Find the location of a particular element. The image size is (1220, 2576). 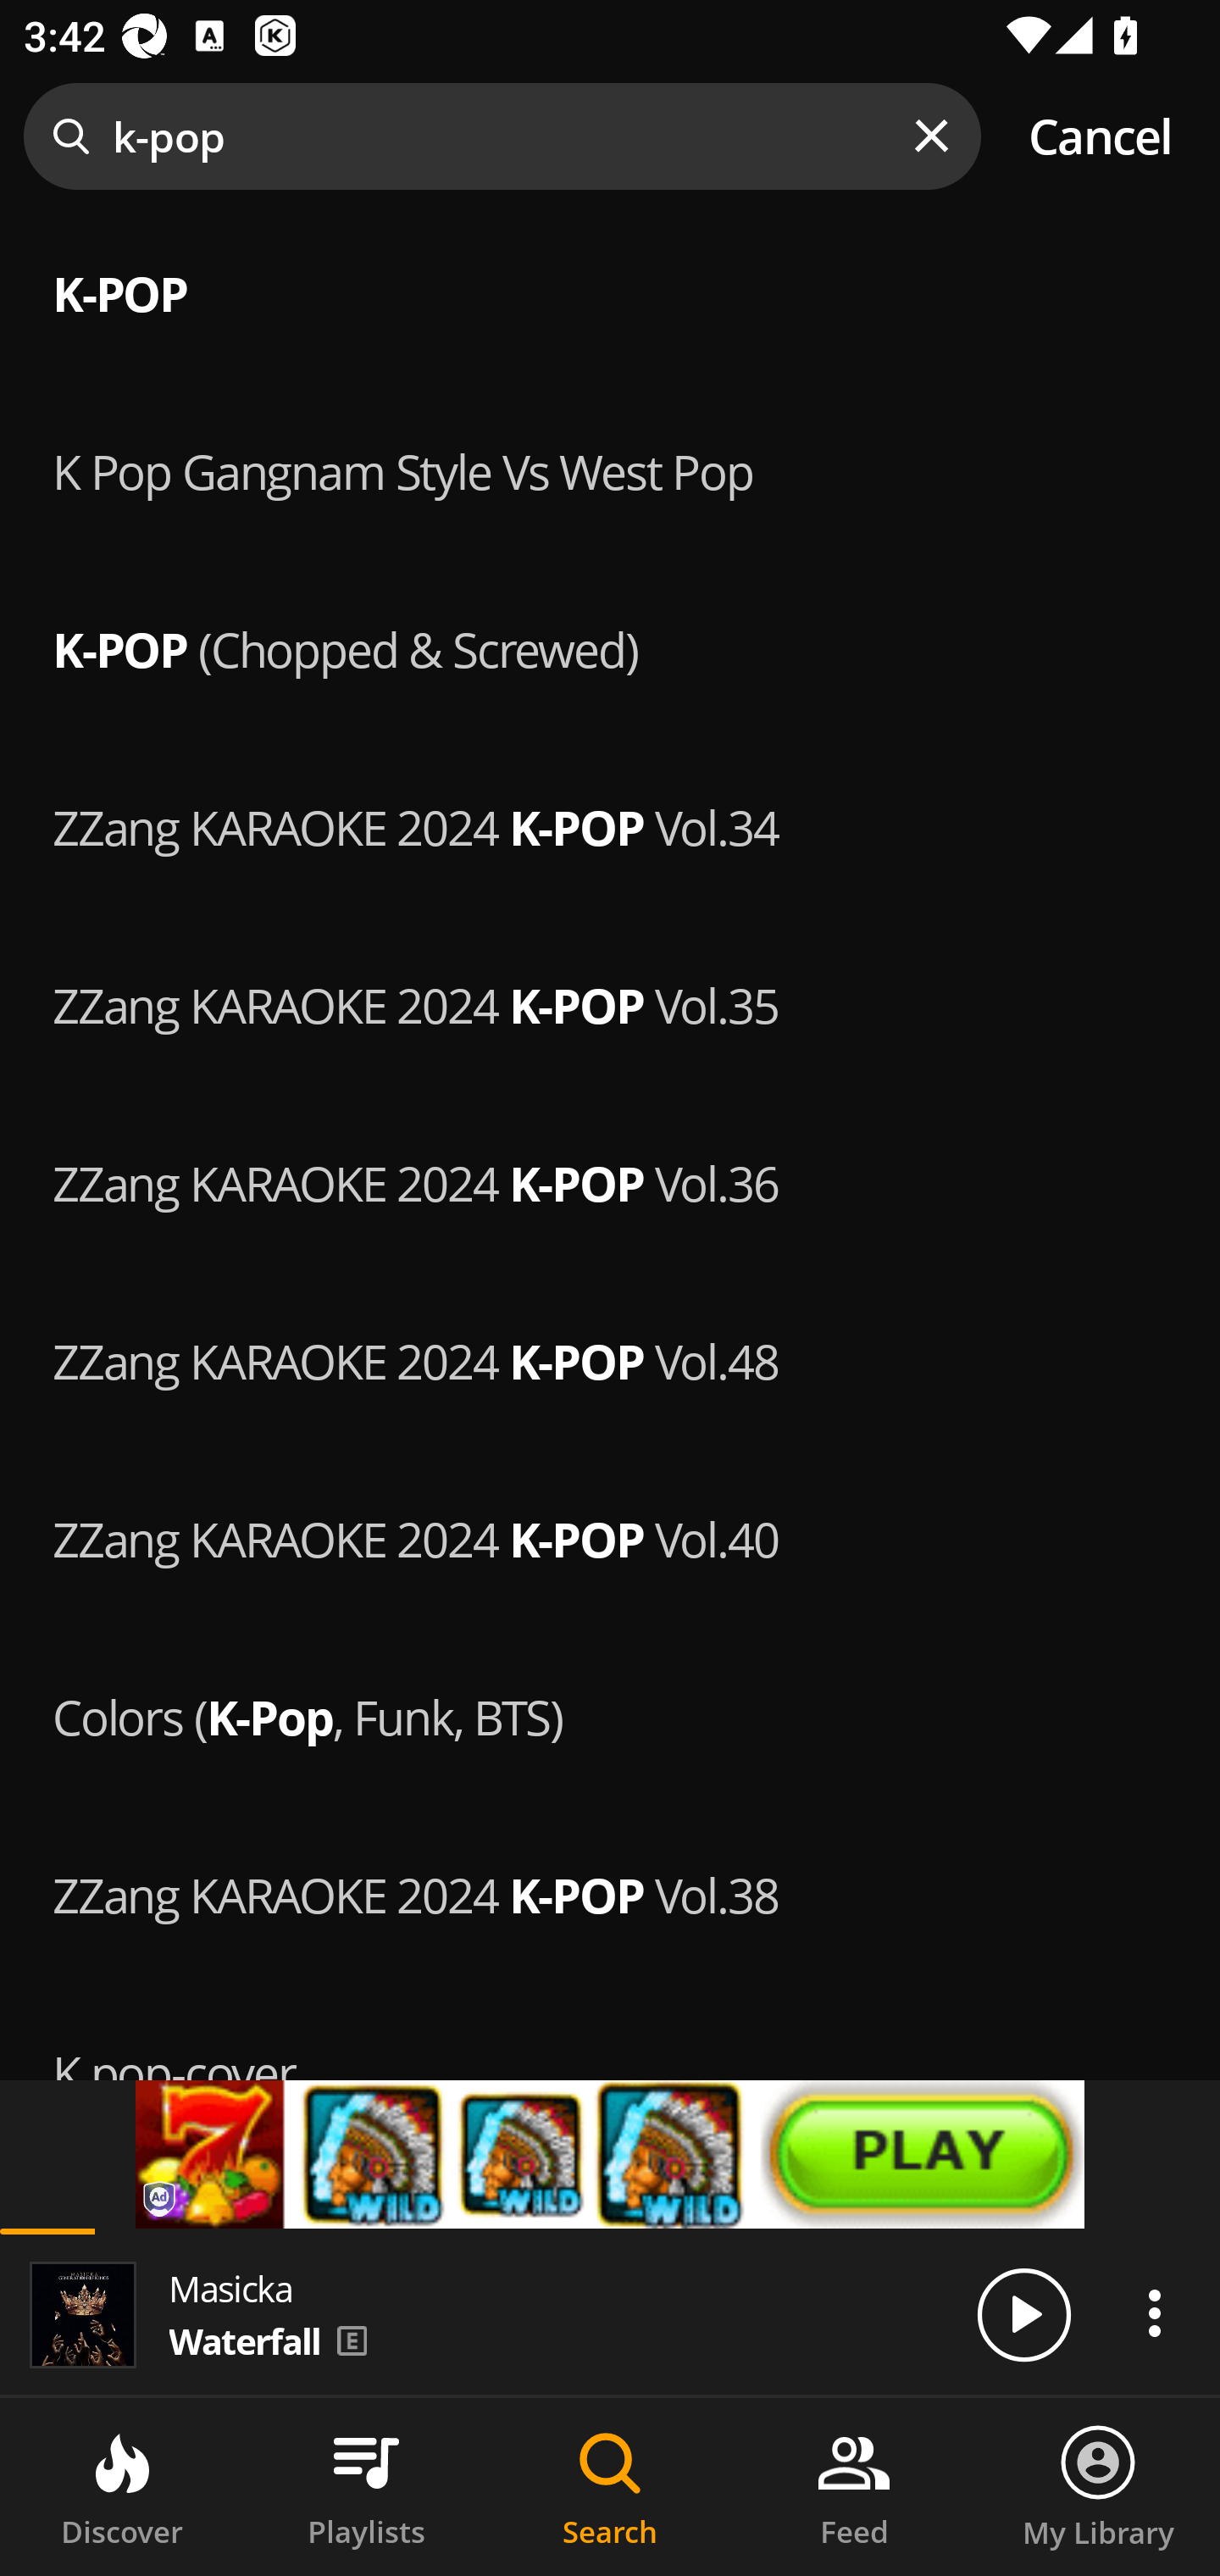

ZZang KARAOKE 2024 K-POP Vol.34 is located at coordinates (610, 825).